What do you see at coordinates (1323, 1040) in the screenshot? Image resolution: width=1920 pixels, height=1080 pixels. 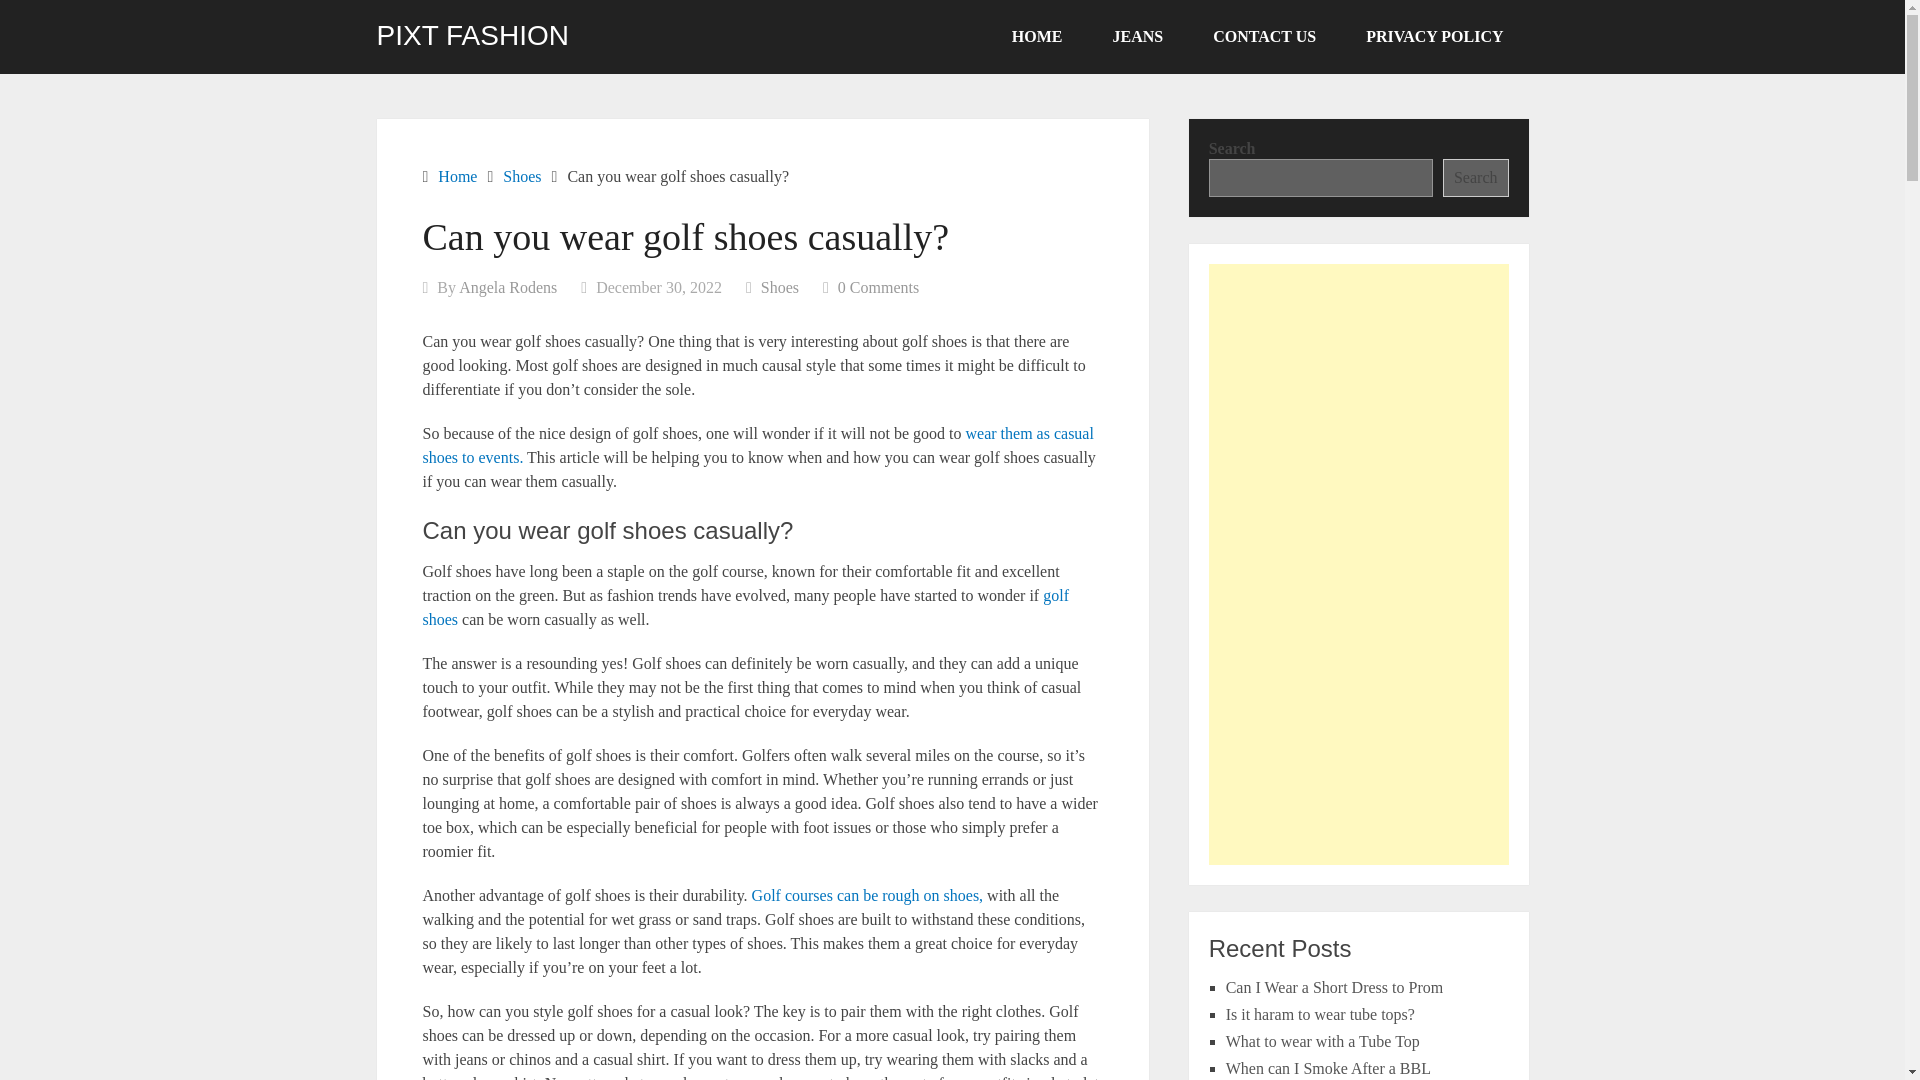 I see `What to wear with a Tube Top` at bounding box center [1323, 1040].